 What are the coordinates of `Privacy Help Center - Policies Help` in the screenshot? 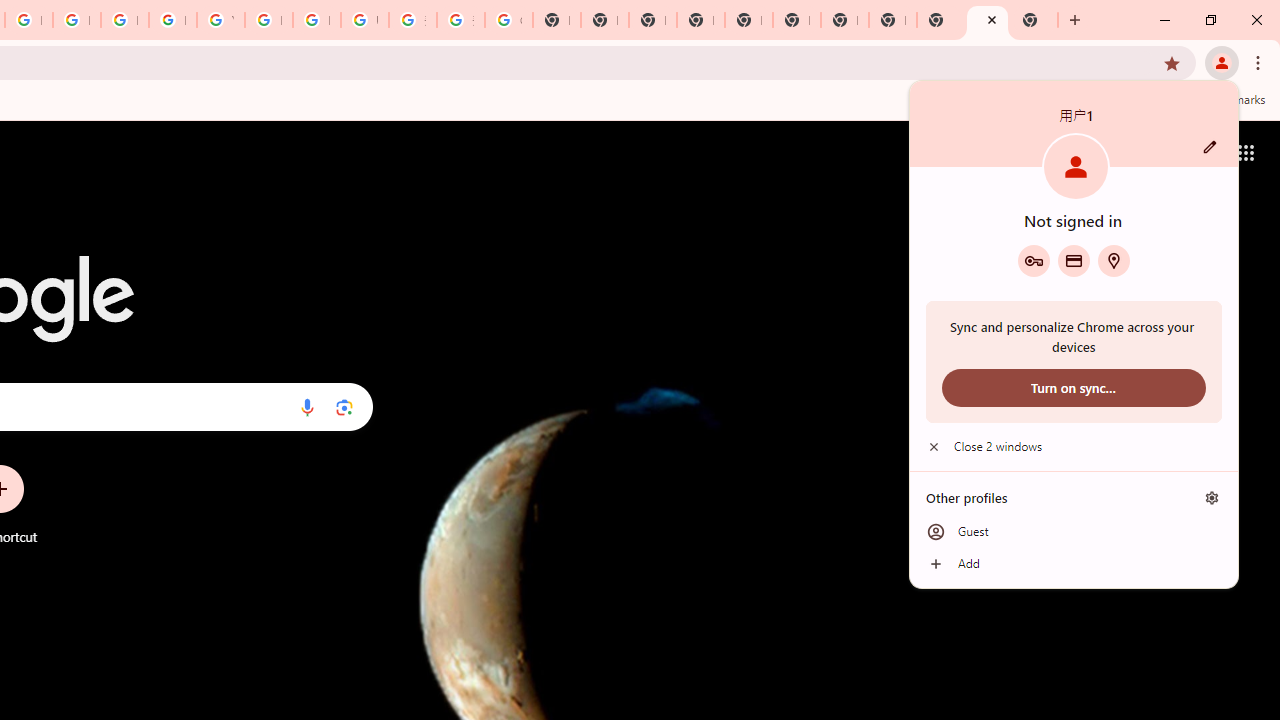 It's located at (76, 20).